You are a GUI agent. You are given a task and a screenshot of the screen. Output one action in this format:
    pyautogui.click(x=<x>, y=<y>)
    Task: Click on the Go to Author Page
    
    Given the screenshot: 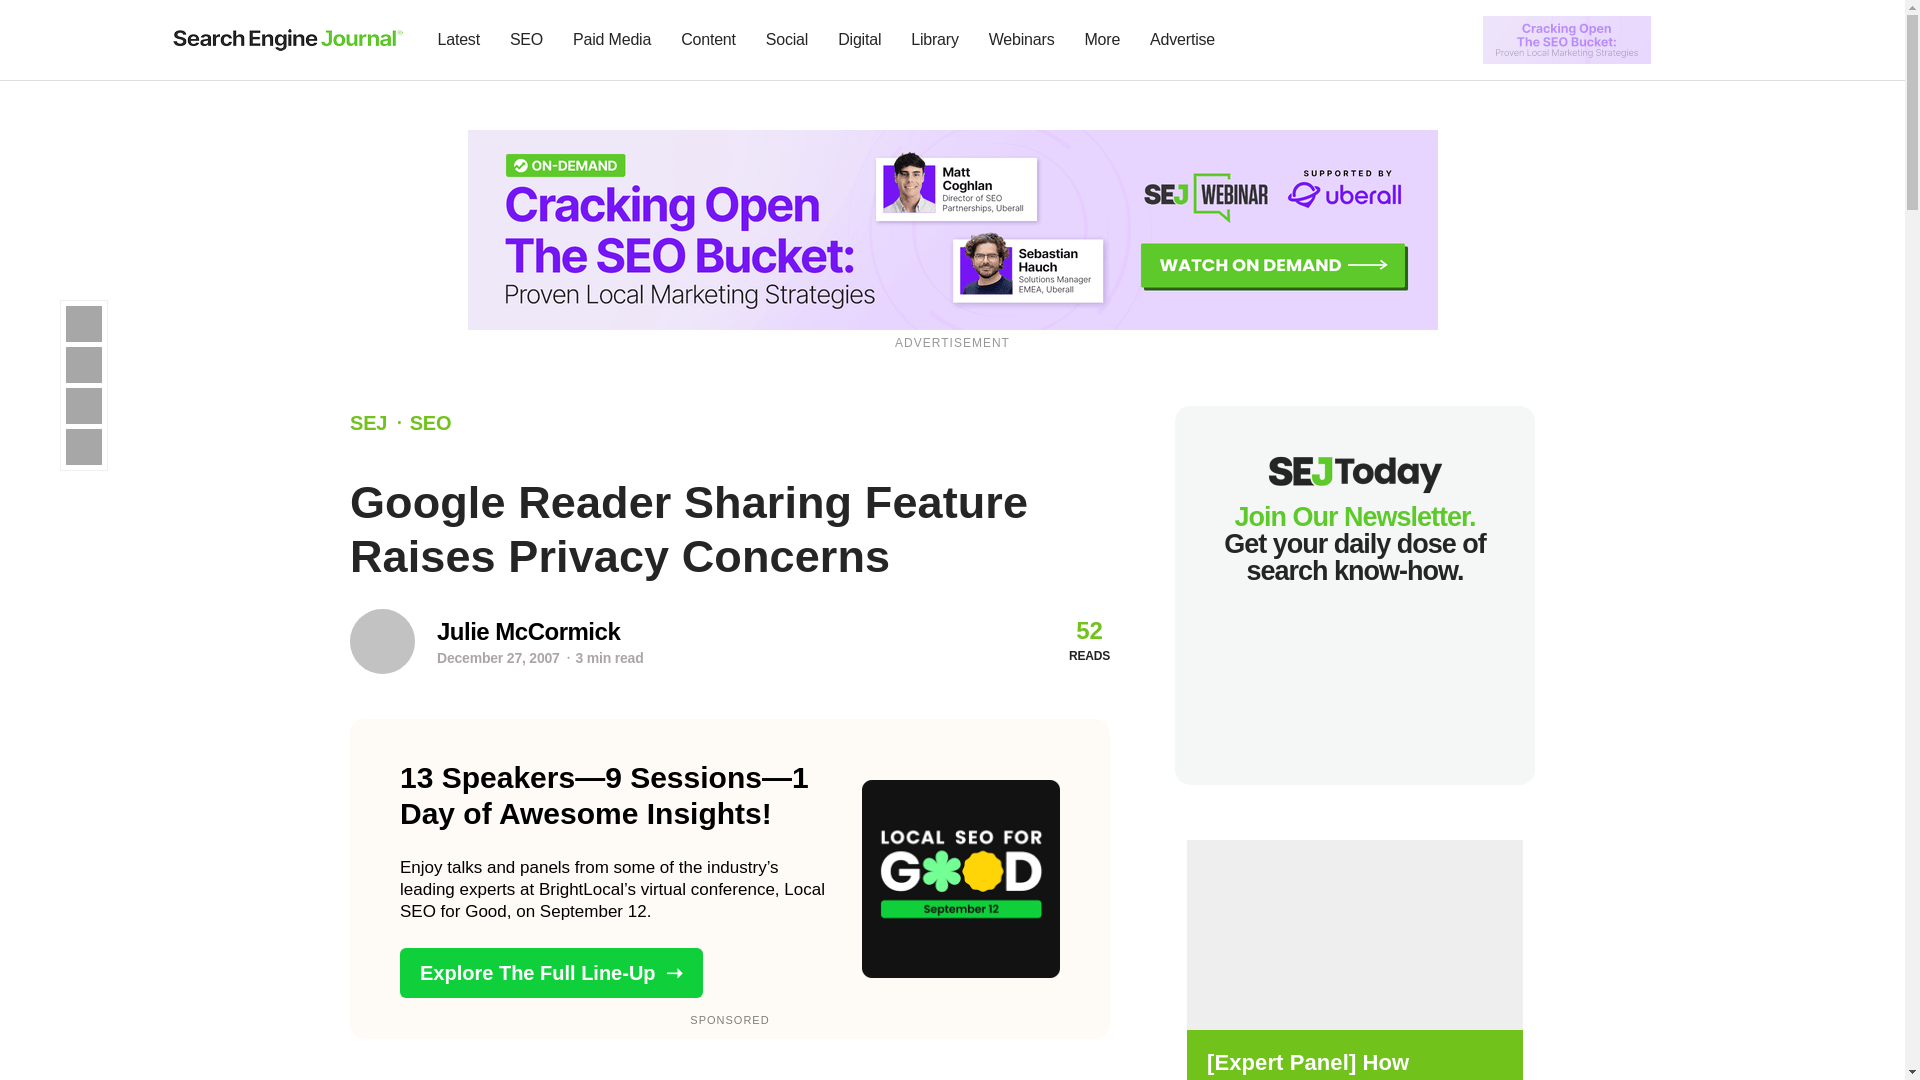 What is the action you would take?
    pyautogui.click(x=528, y=630)
    